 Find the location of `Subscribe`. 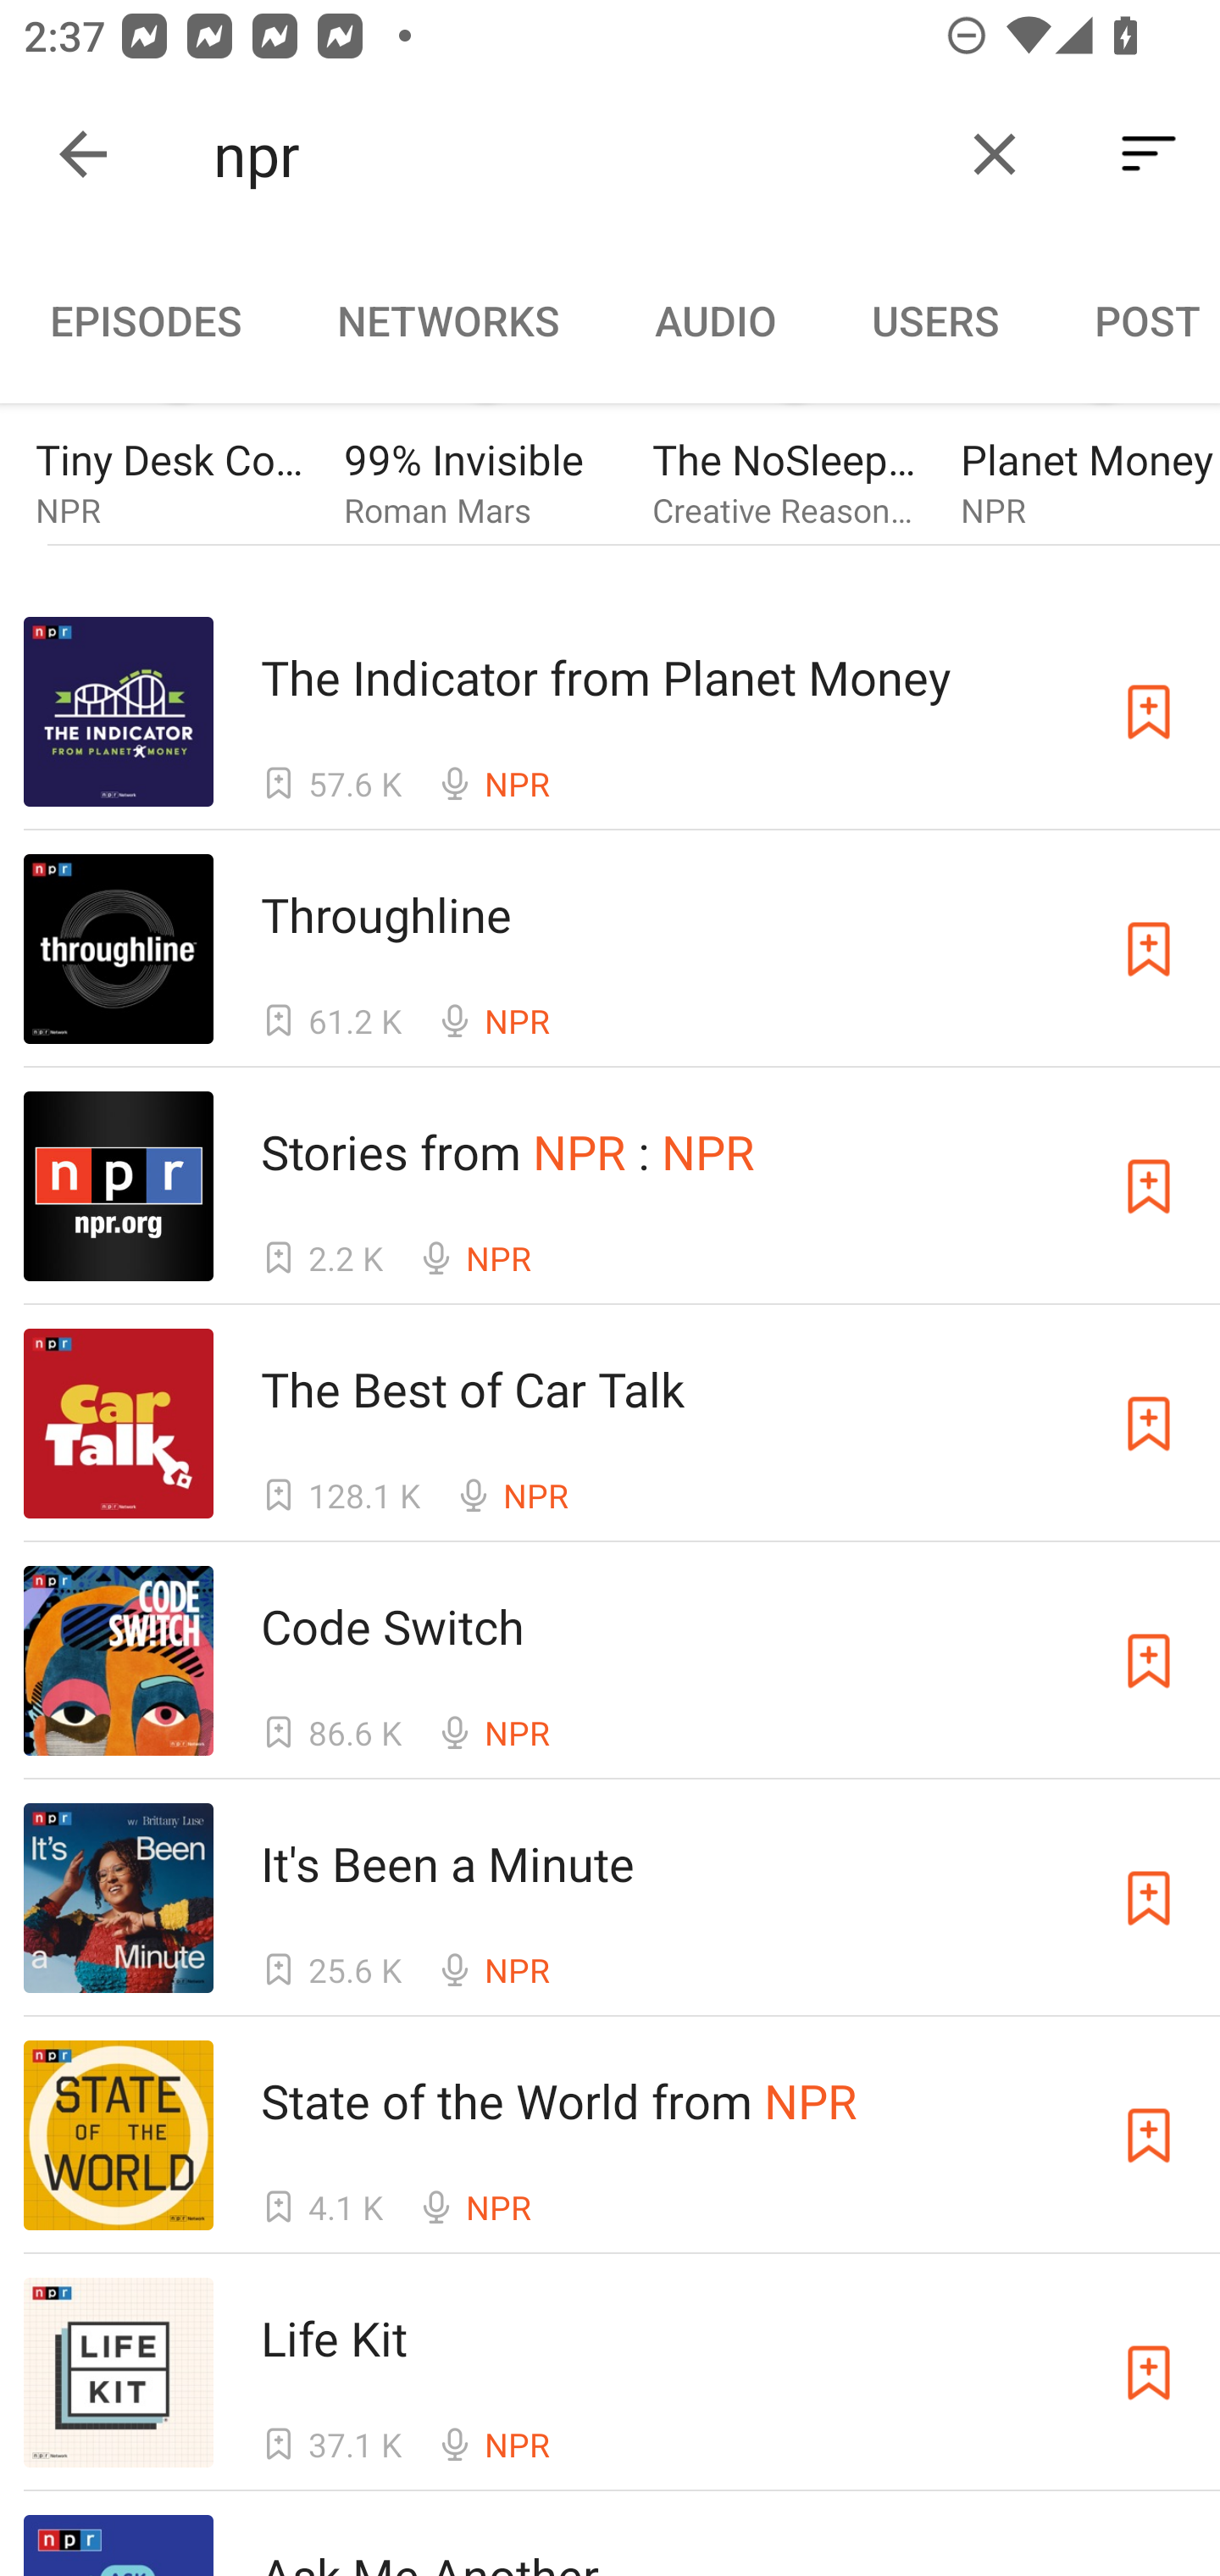

Subscribe is located at coordinates (1149, 1185).